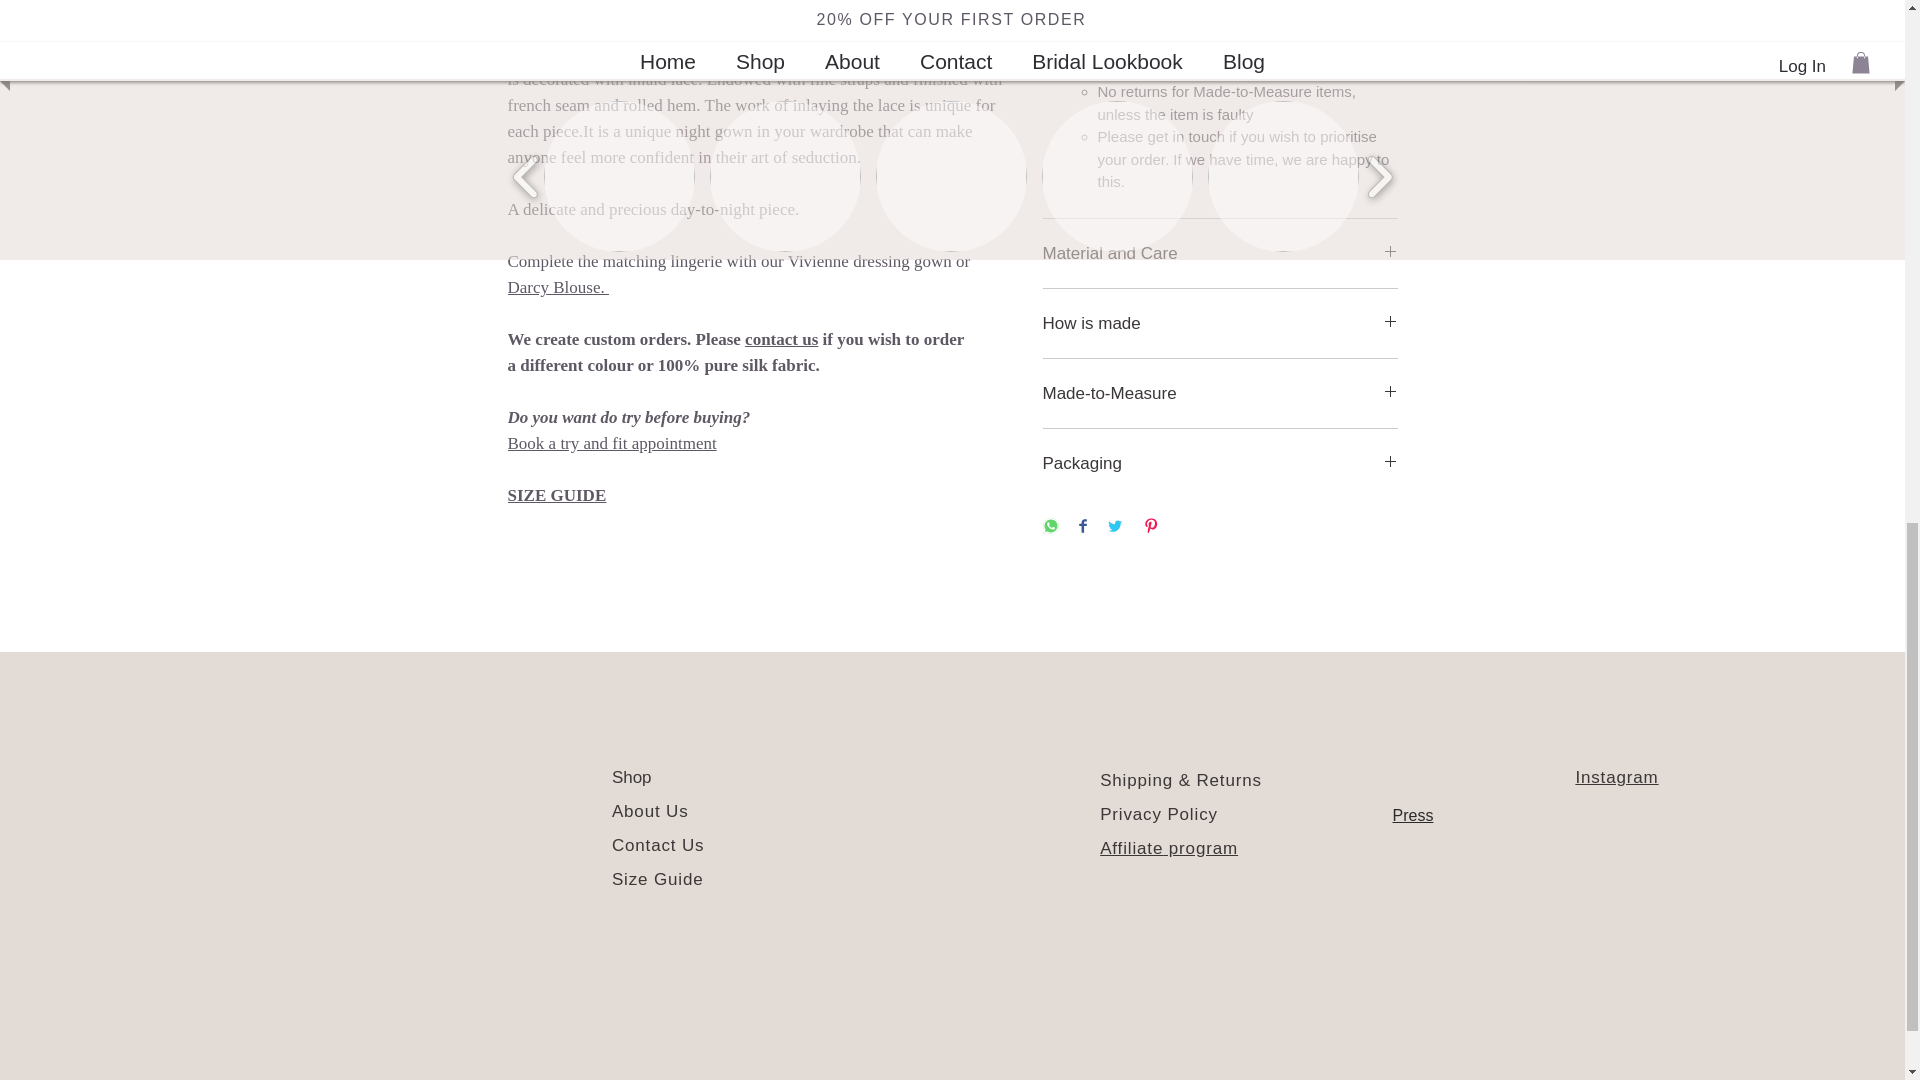  Describe the element at coordinates (1220, 463) in the screenshot. I see `Packaging` at that location.